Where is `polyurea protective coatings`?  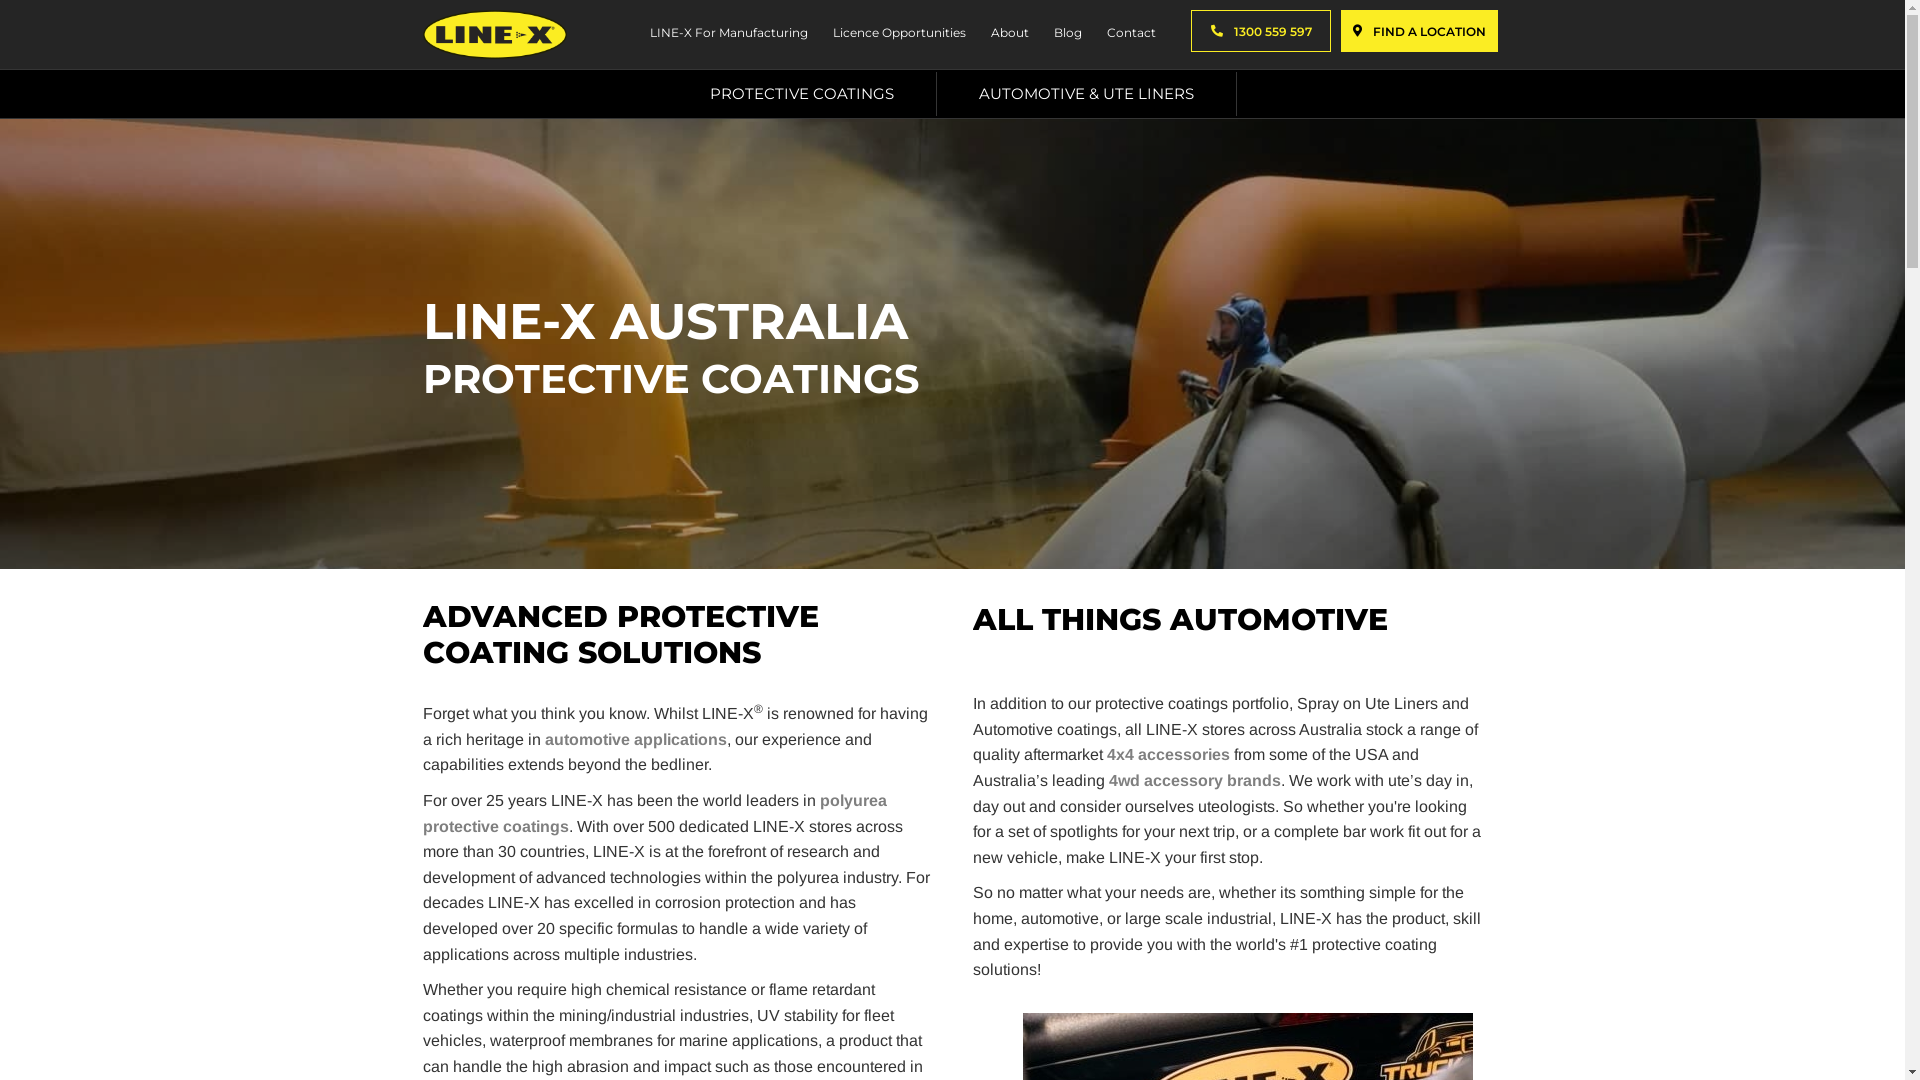
polyurea protective coatings is located at coordinates (654, 814).